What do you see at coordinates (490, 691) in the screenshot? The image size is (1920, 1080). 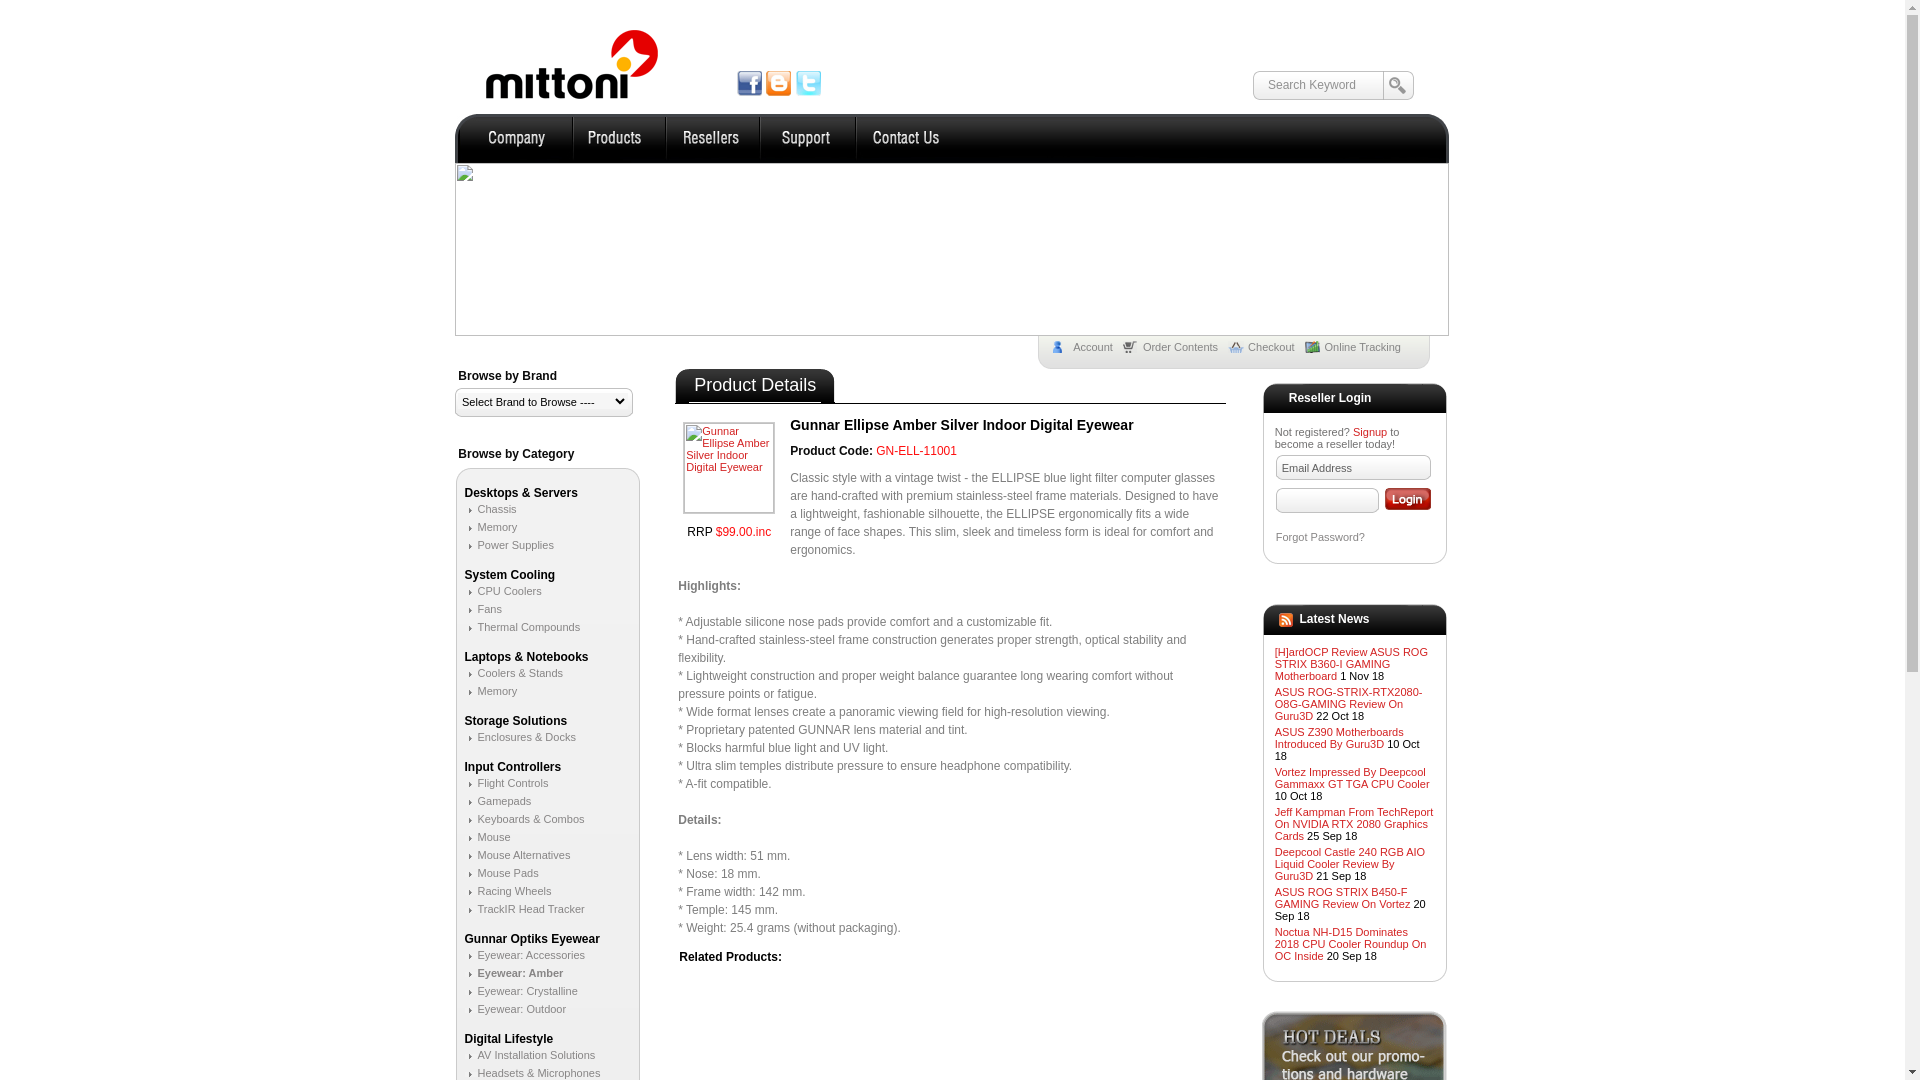 I see `Memory` at bounding box center [490, 691].